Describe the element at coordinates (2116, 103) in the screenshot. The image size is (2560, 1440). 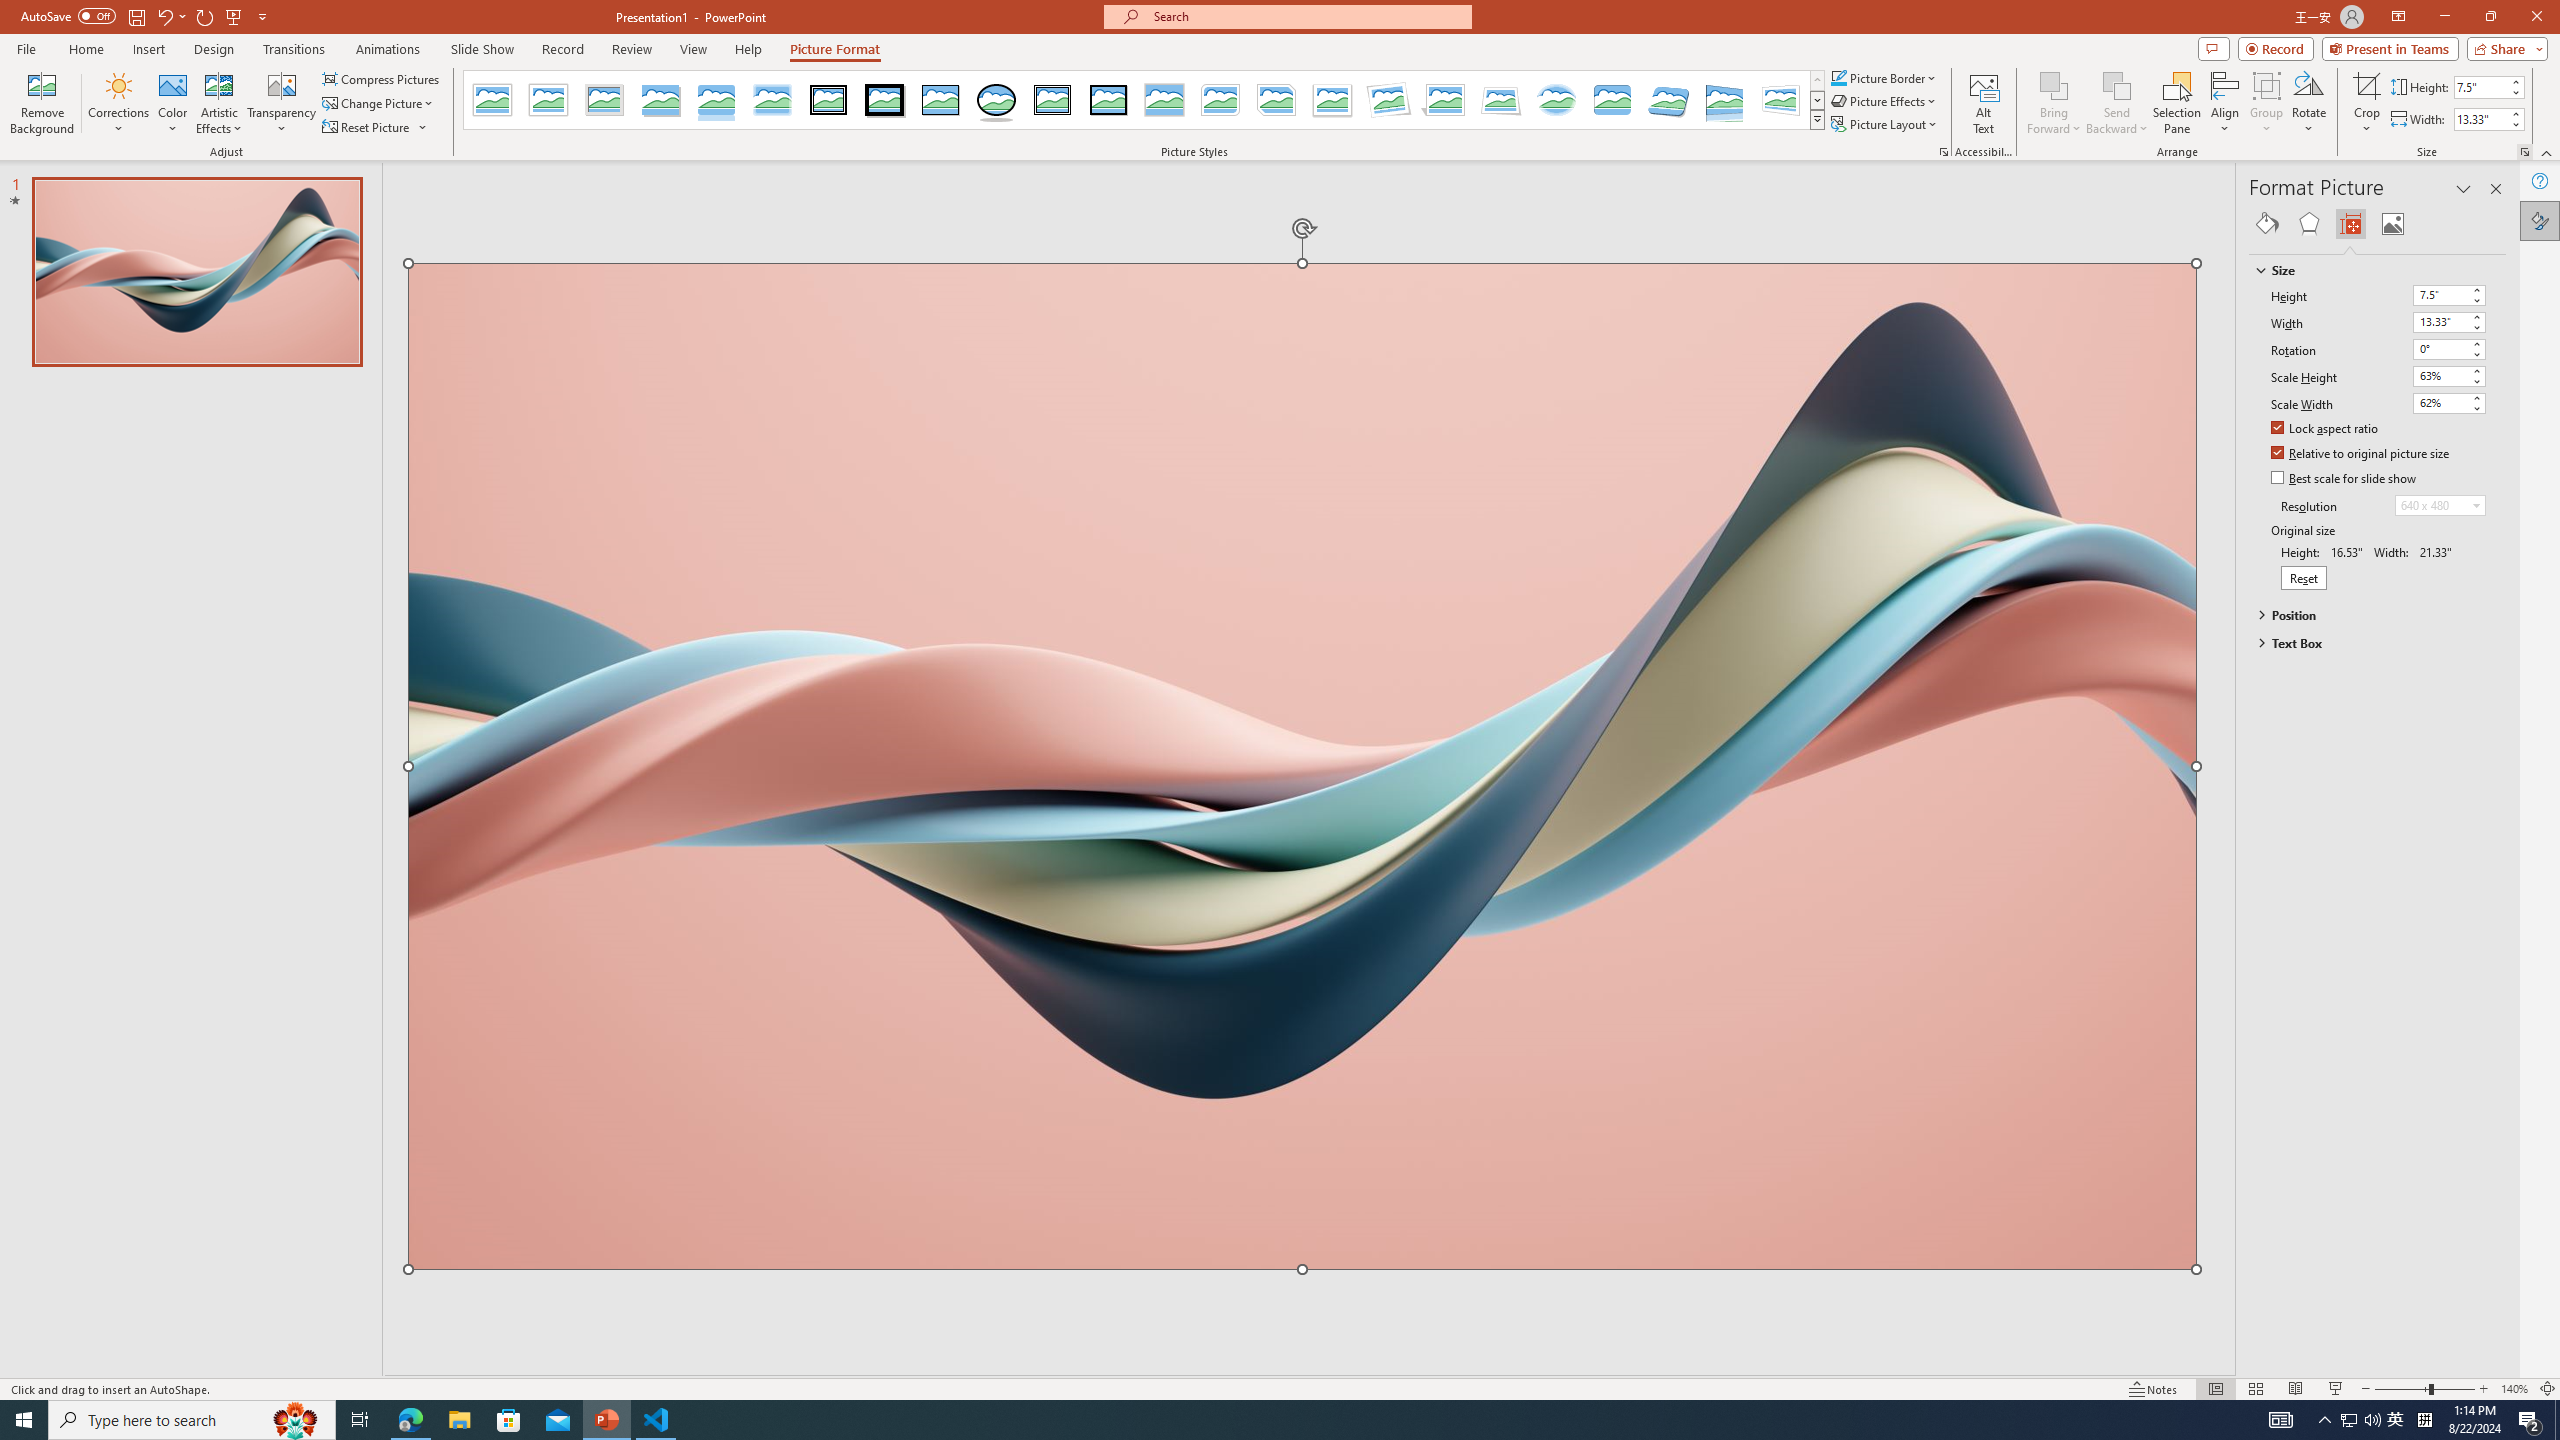
I see `Send Backward` at that location.